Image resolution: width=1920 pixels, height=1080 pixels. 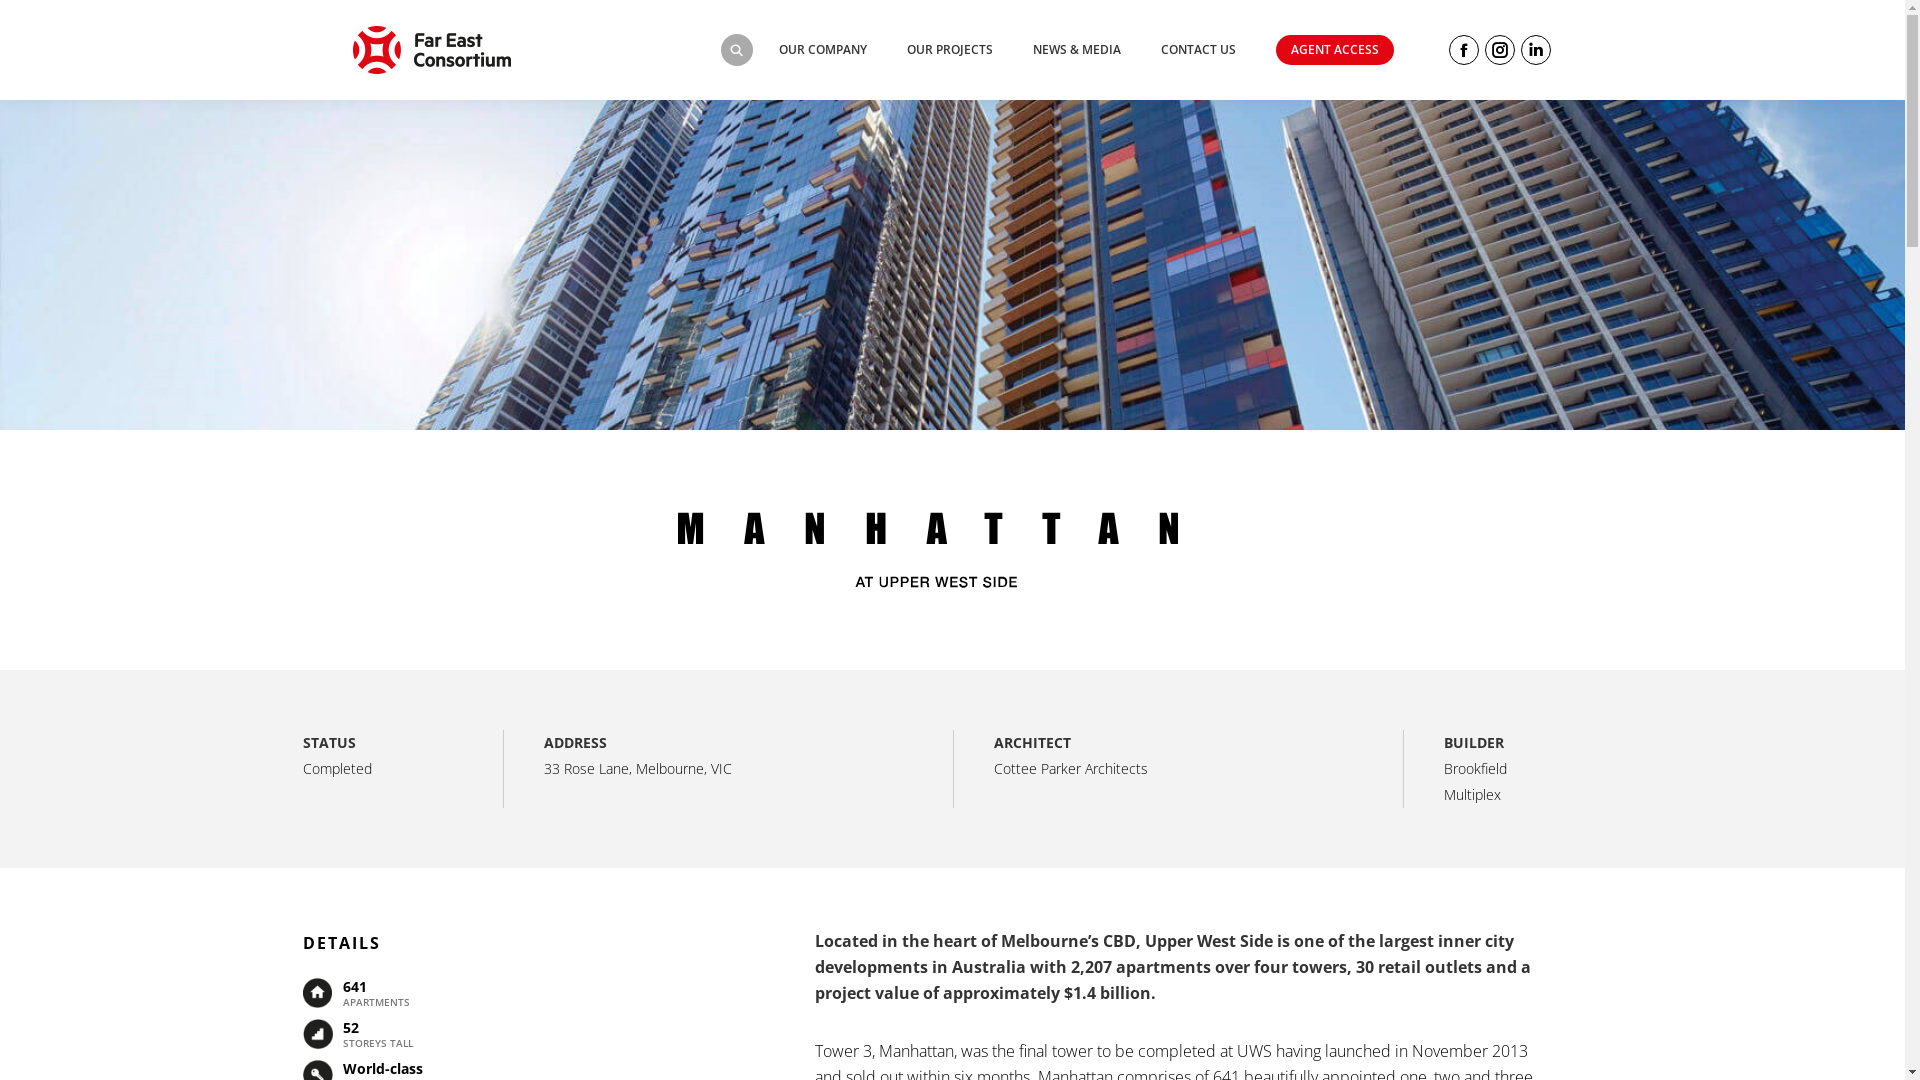 What do you see at coordinates (1500, 50) in the screenshot?
I see `Instagram page opens in new window` at bounding box center [1500, 50].